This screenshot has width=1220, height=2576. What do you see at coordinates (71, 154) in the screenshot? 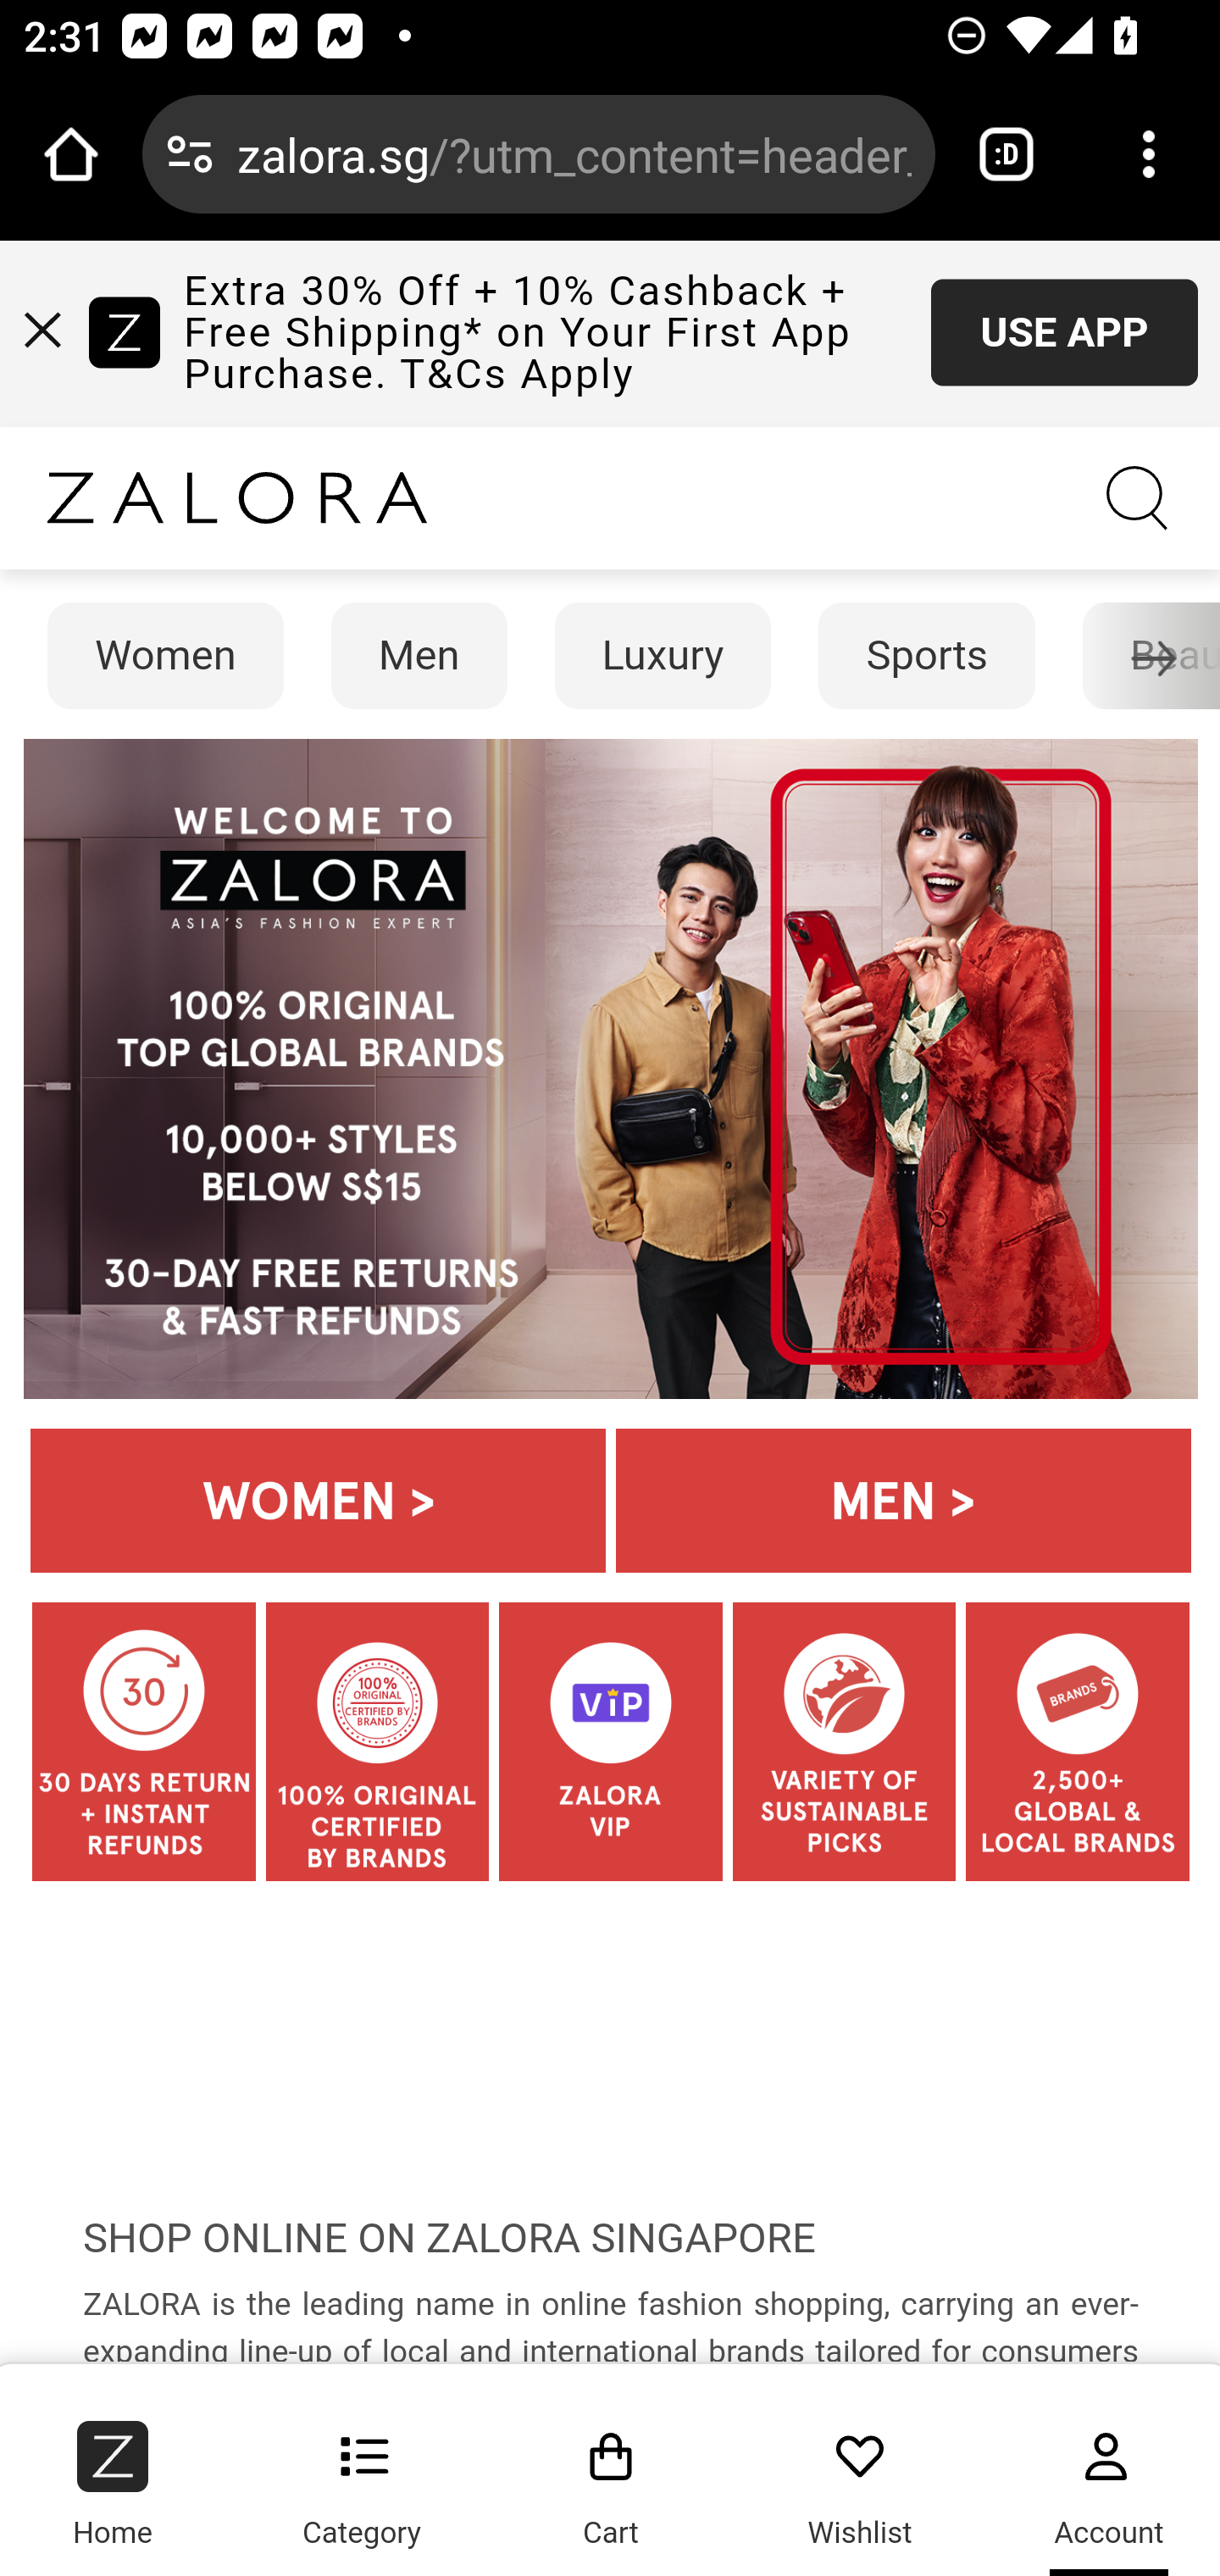
I see `Open the home page` at bounding box center [71, 154].